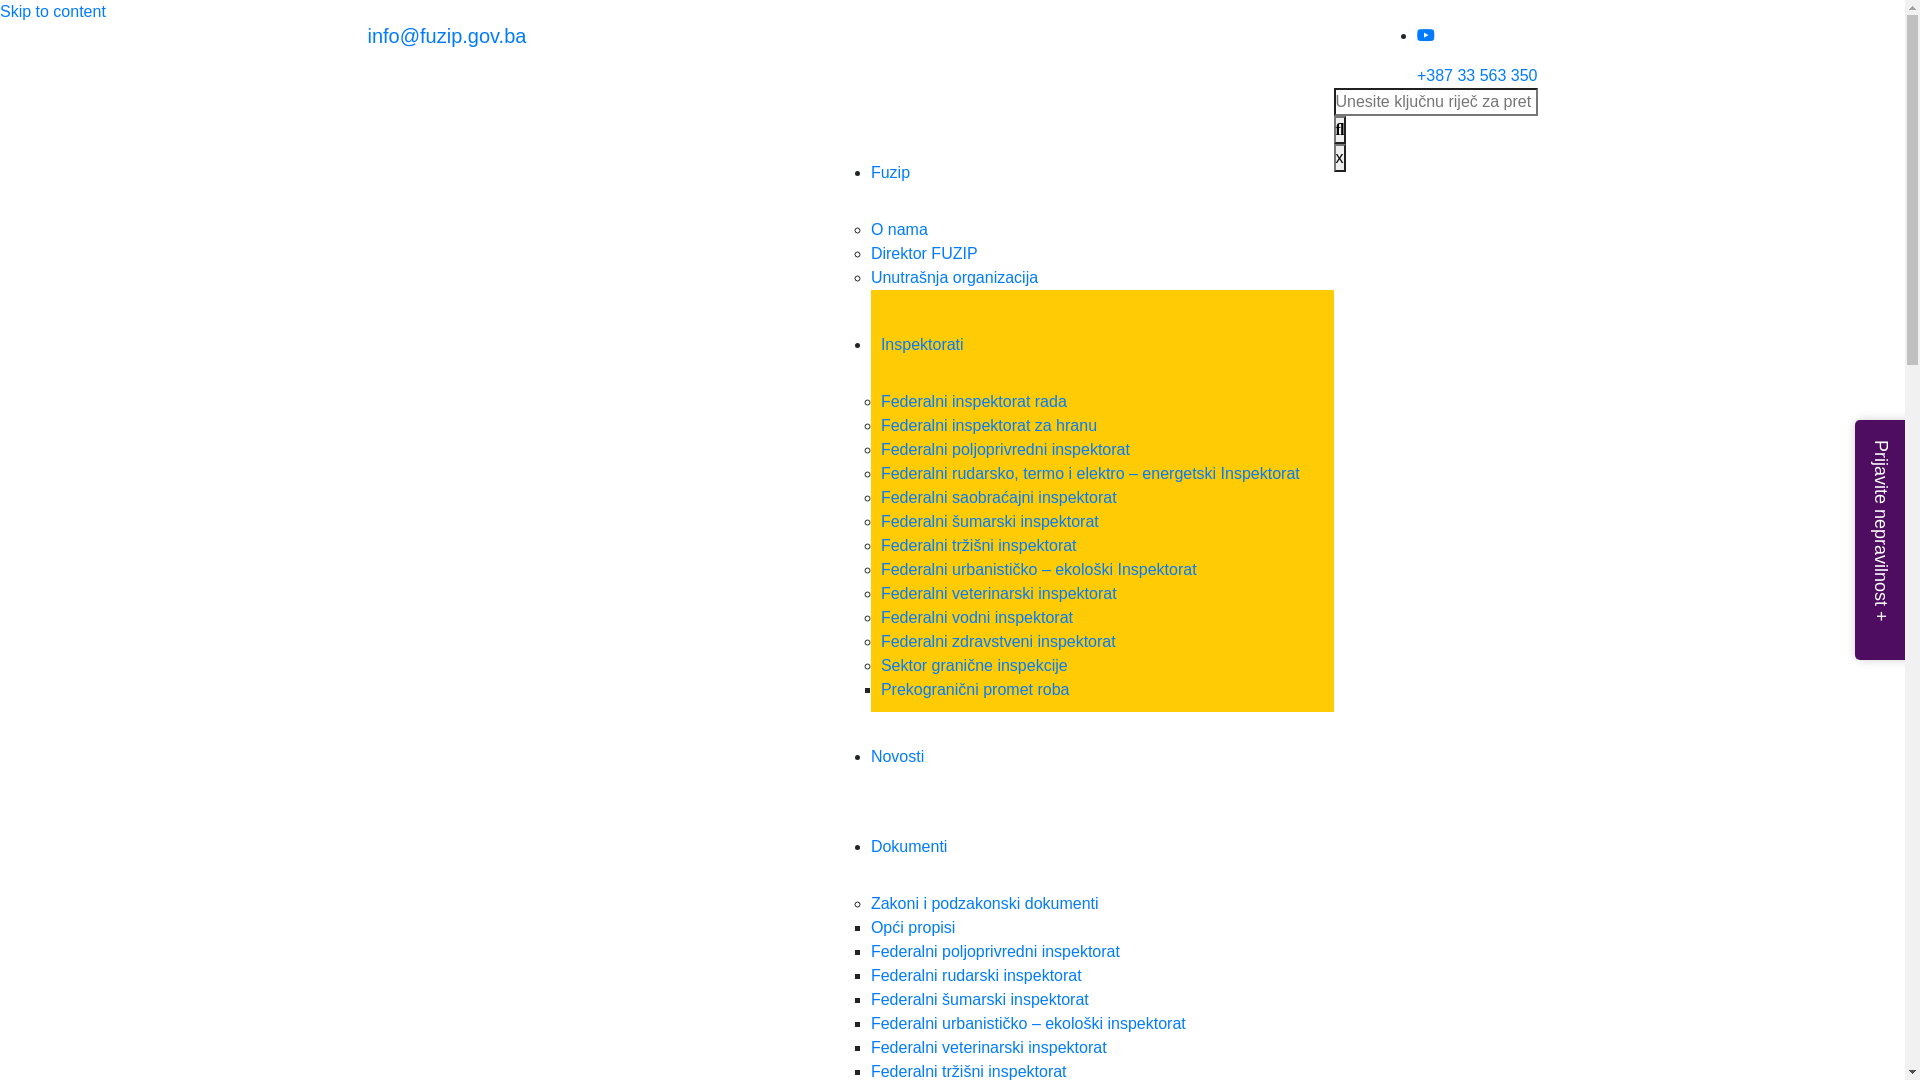  Describe the element at coordinates (1340, 158) in the screenshot. I see `x` at that location.